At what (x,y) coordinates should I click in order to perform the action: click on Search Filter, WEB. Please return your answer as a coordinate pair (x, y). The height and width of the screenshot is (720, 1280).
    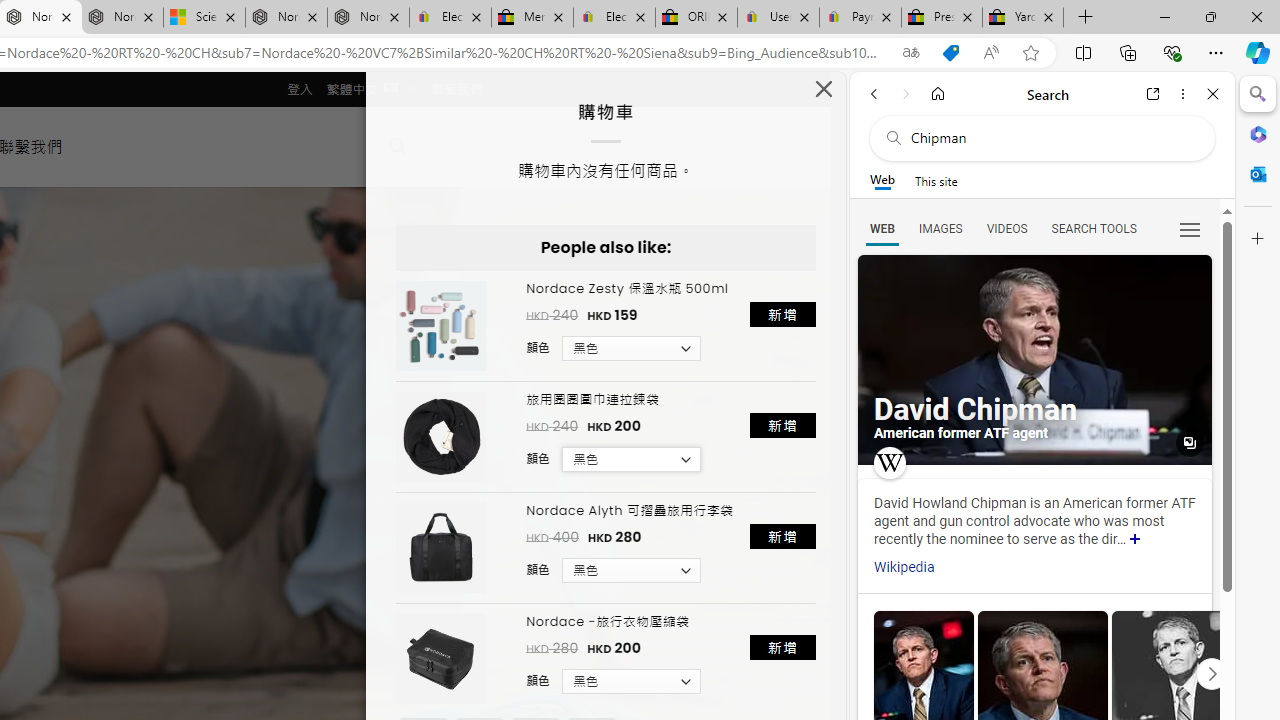
    Looking at the image, I should click on (882, 228).